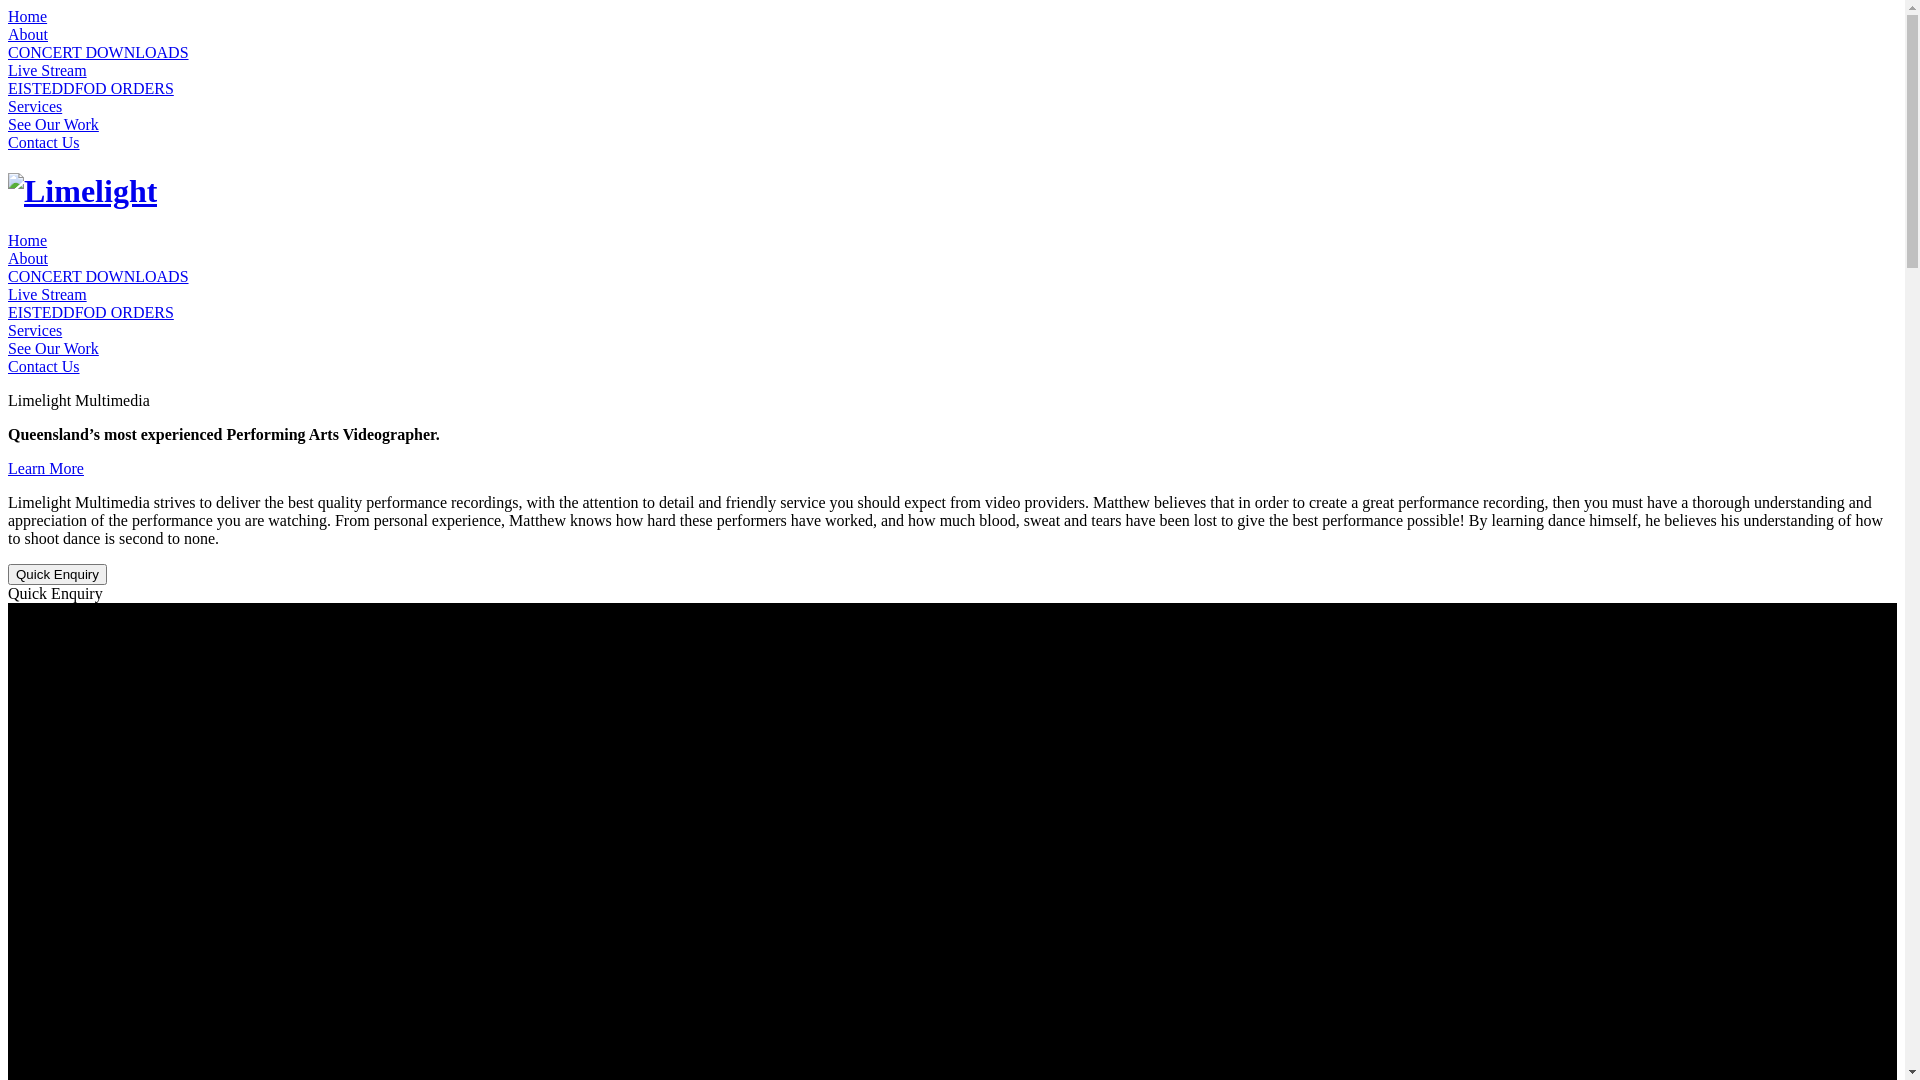 The height and width of the screenshot is (1080, 1920). I want to click on EISTEDDFOD ORDERS, so click(91, 312).